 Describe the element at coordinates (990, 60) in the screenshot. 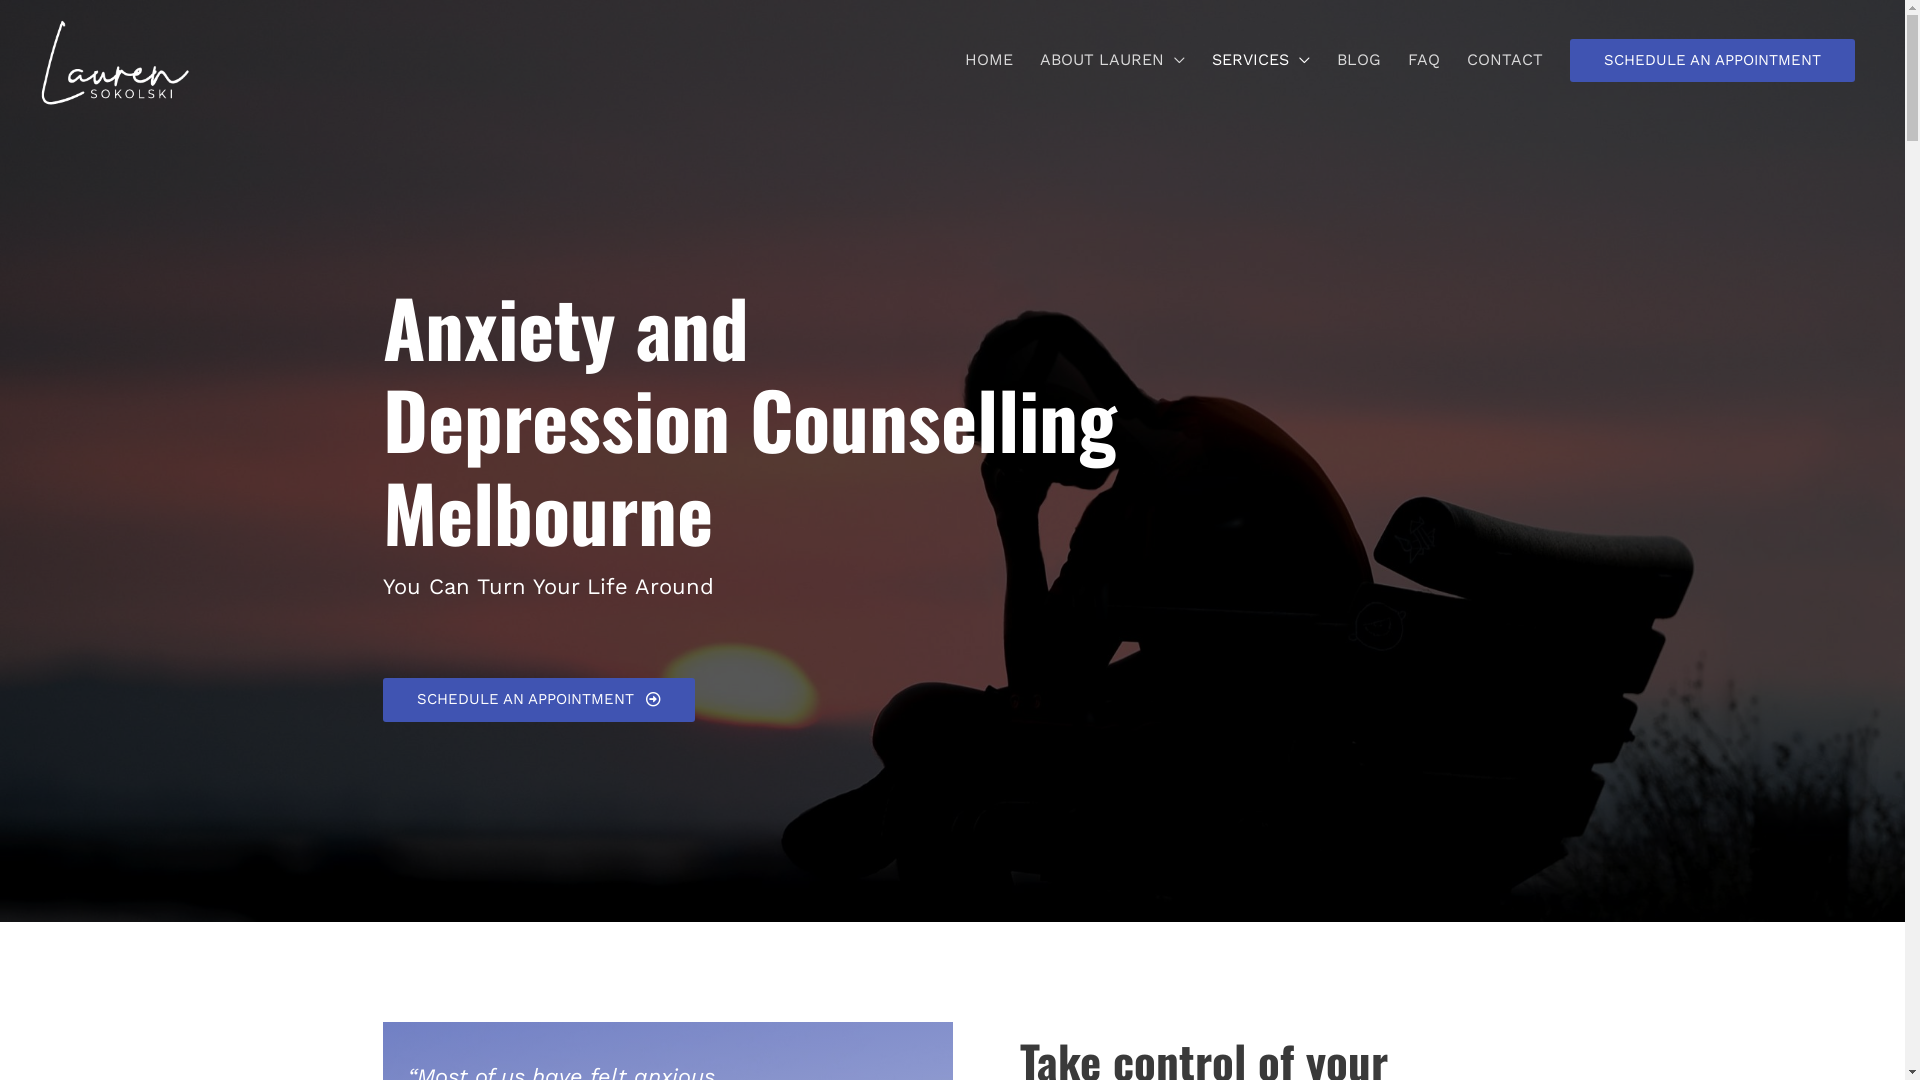

I see `HOME` at that location.